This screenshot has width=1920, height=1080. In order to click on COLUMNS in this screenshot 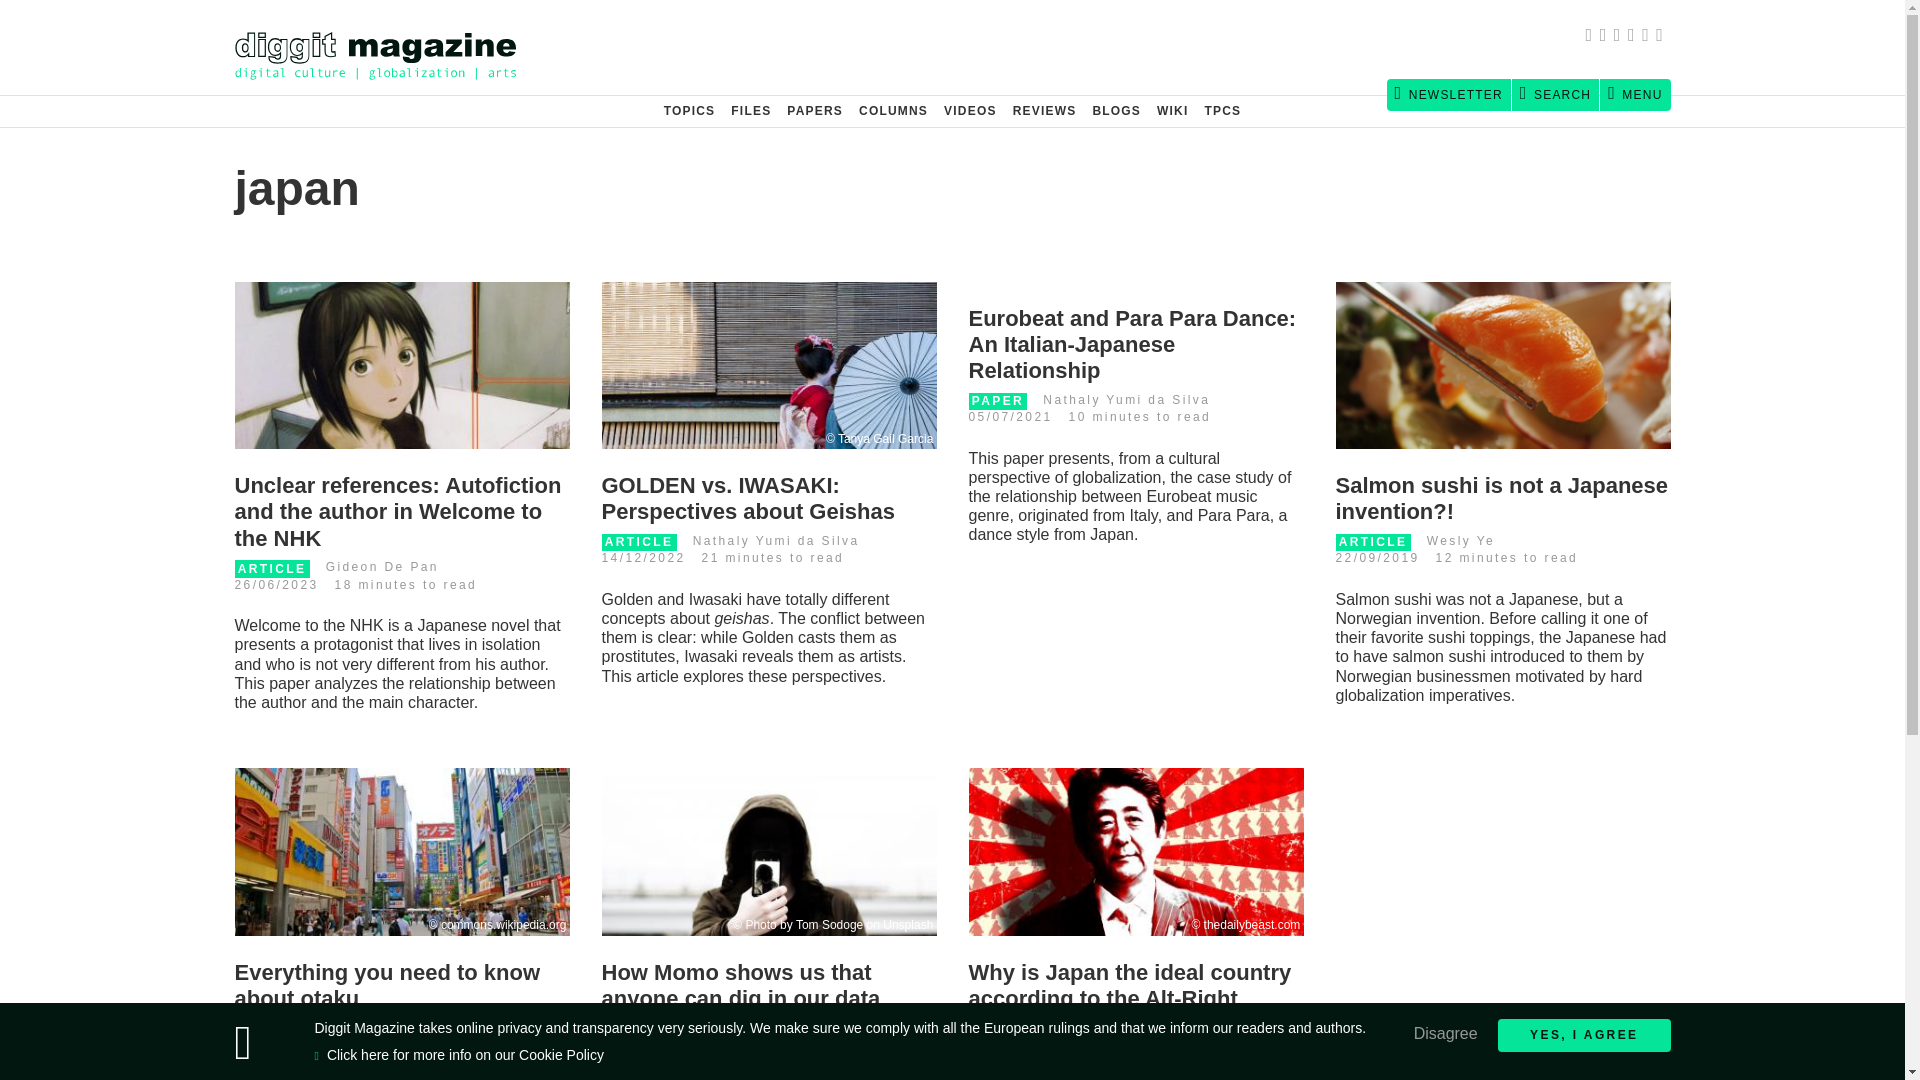, I will do `click(893, 111)`.